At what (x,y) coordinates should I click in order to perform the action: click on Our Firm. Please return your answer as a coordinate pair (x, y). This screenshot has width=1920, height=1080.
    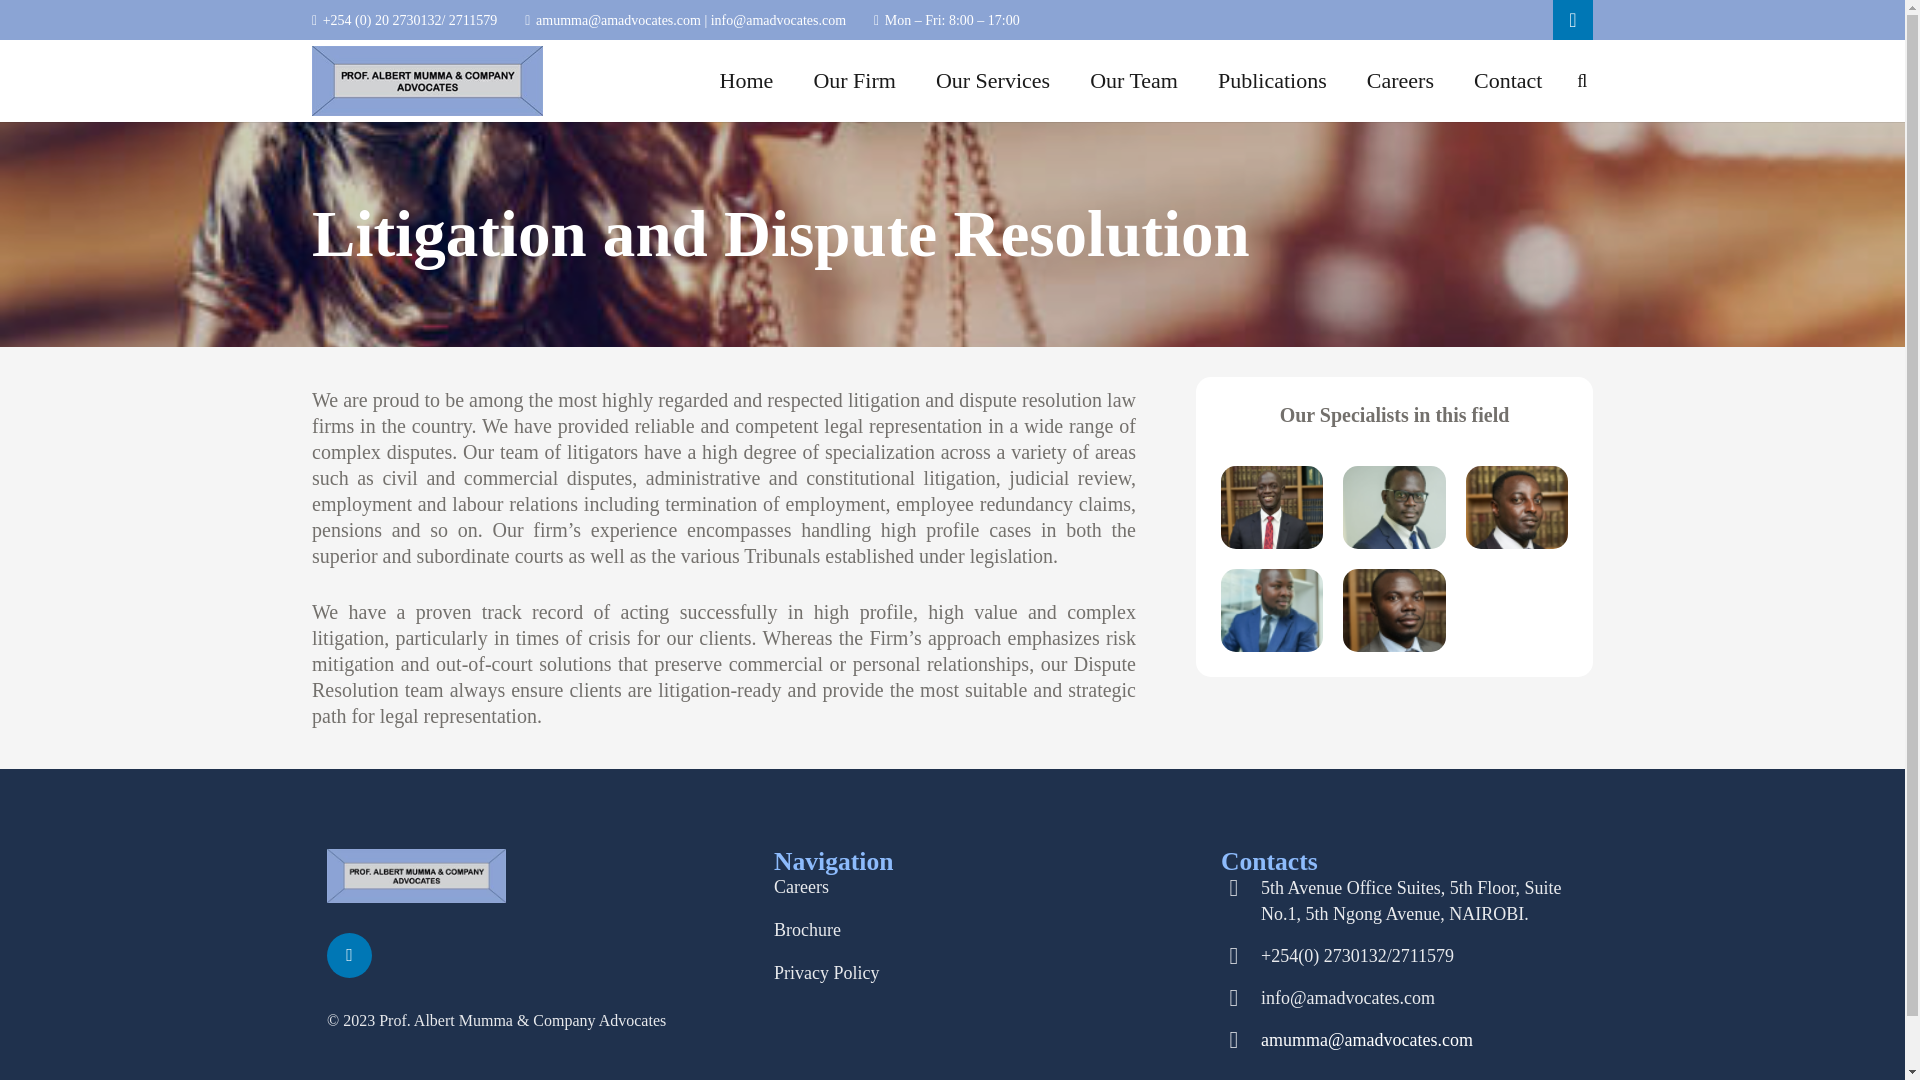
    Looking at the image, I should click on (854, 80).